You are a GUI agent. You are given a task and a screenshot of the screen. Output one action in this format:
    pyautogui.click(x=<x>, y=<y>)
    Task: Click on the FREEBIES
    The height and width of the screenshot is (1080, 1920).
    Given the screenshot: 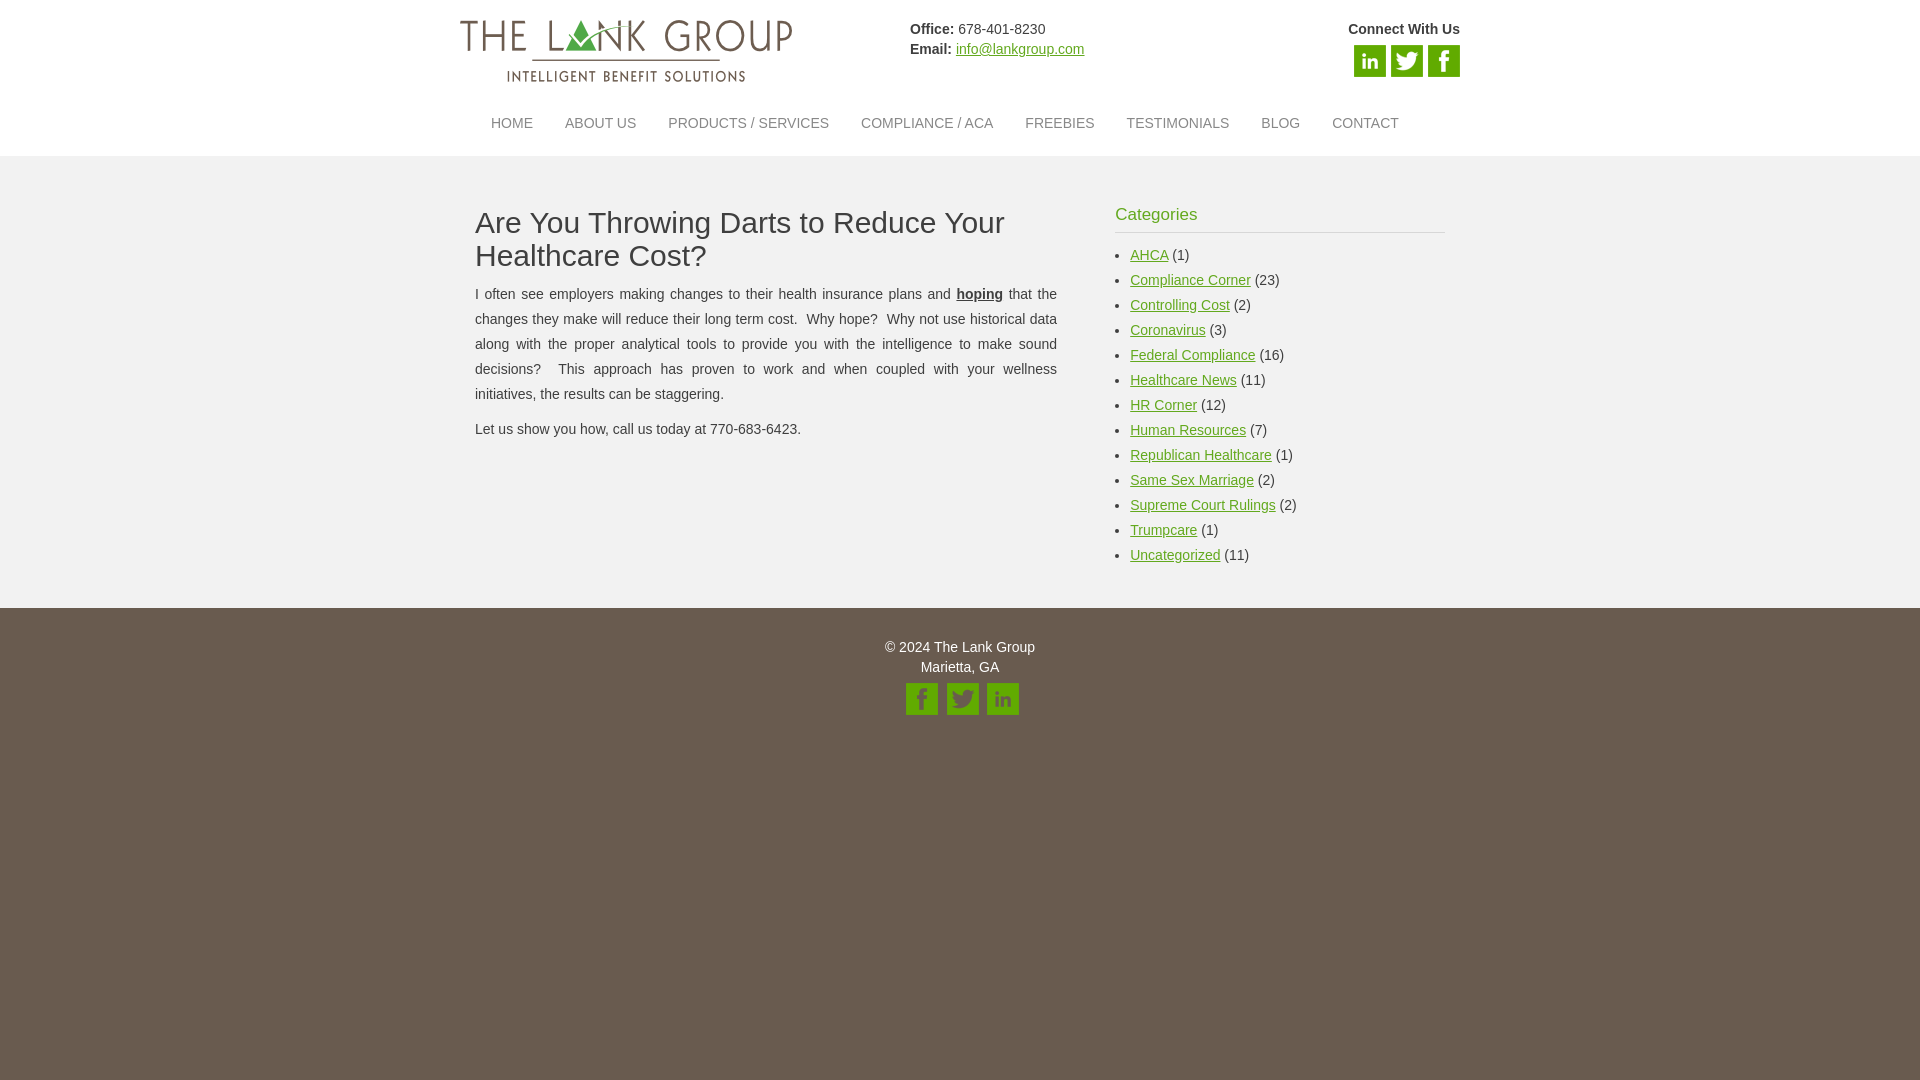 What is the action you would take?
    pyautogui.click(x=1059, y=123)
    